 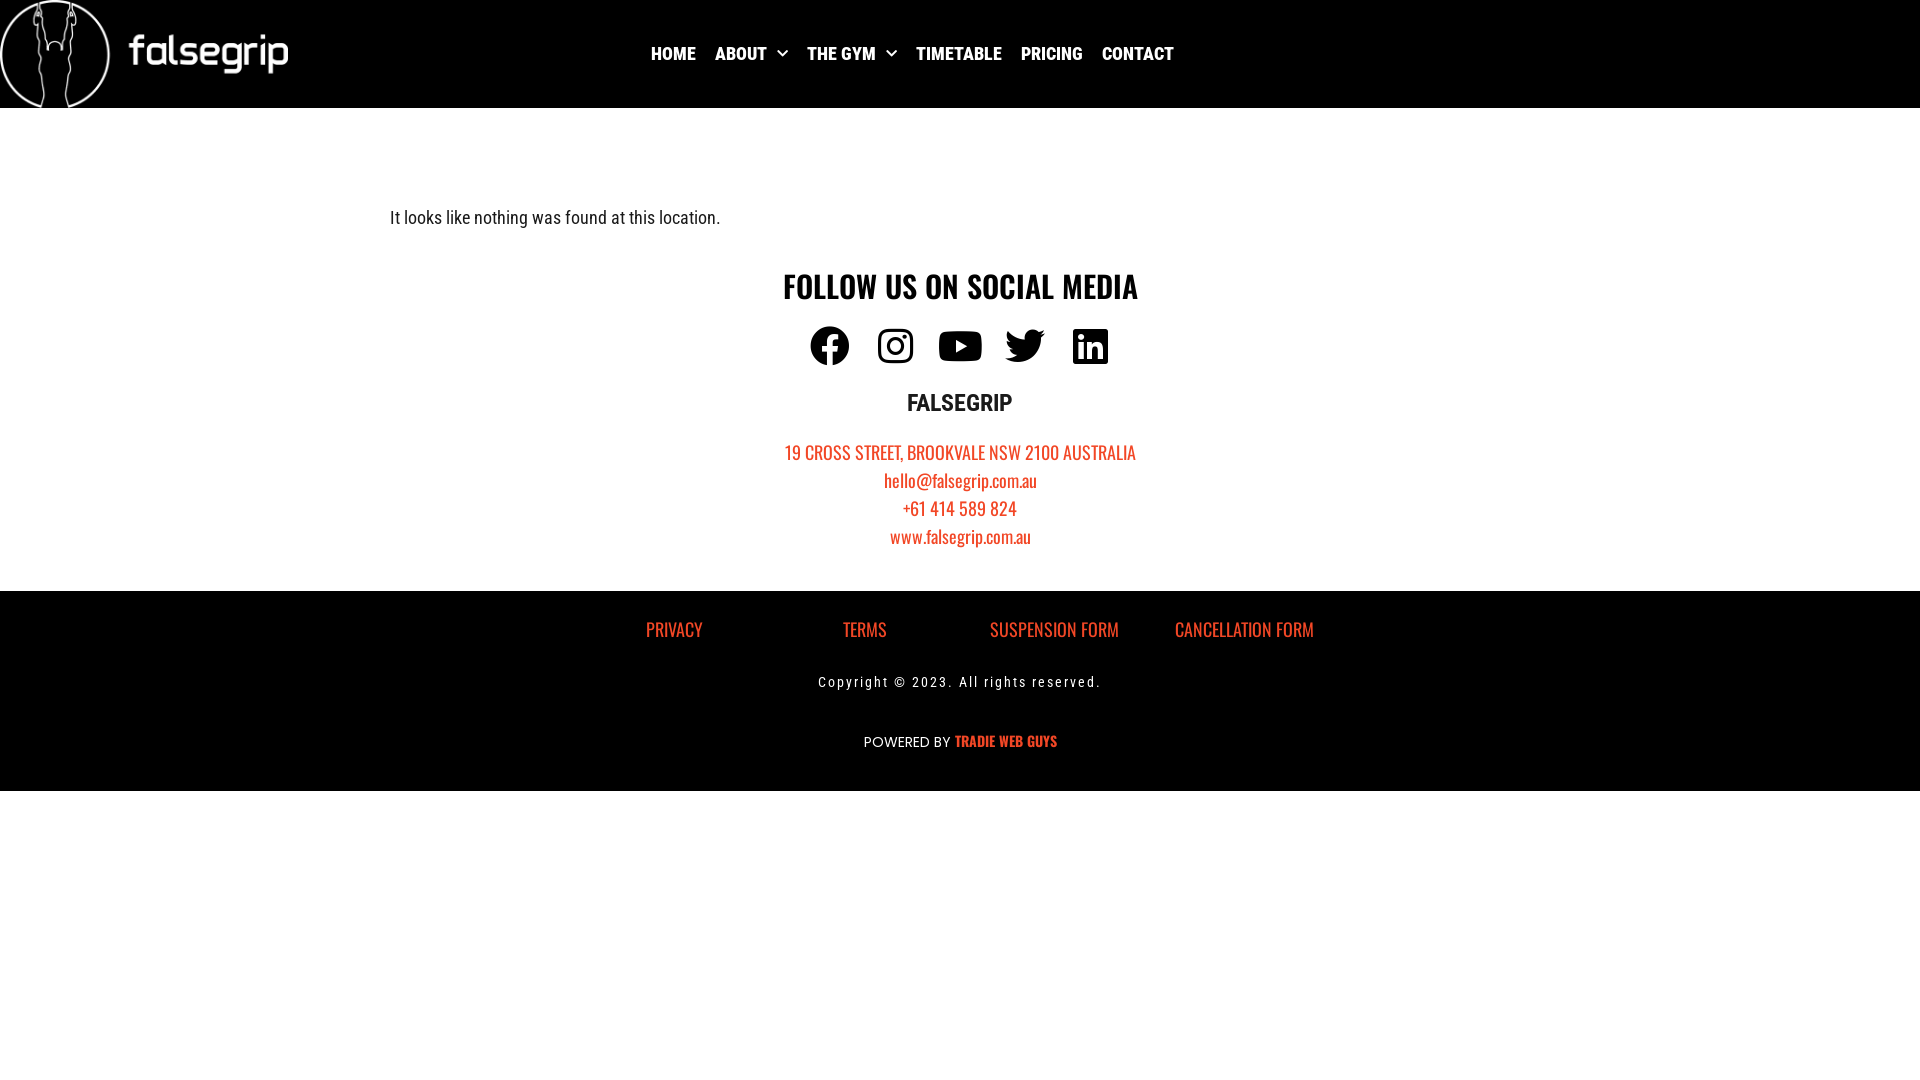 What do you see at coordinates (960, 536) in the screenshot?
I see `www.falsegrip.com.au` at bounding box center [960, 536].